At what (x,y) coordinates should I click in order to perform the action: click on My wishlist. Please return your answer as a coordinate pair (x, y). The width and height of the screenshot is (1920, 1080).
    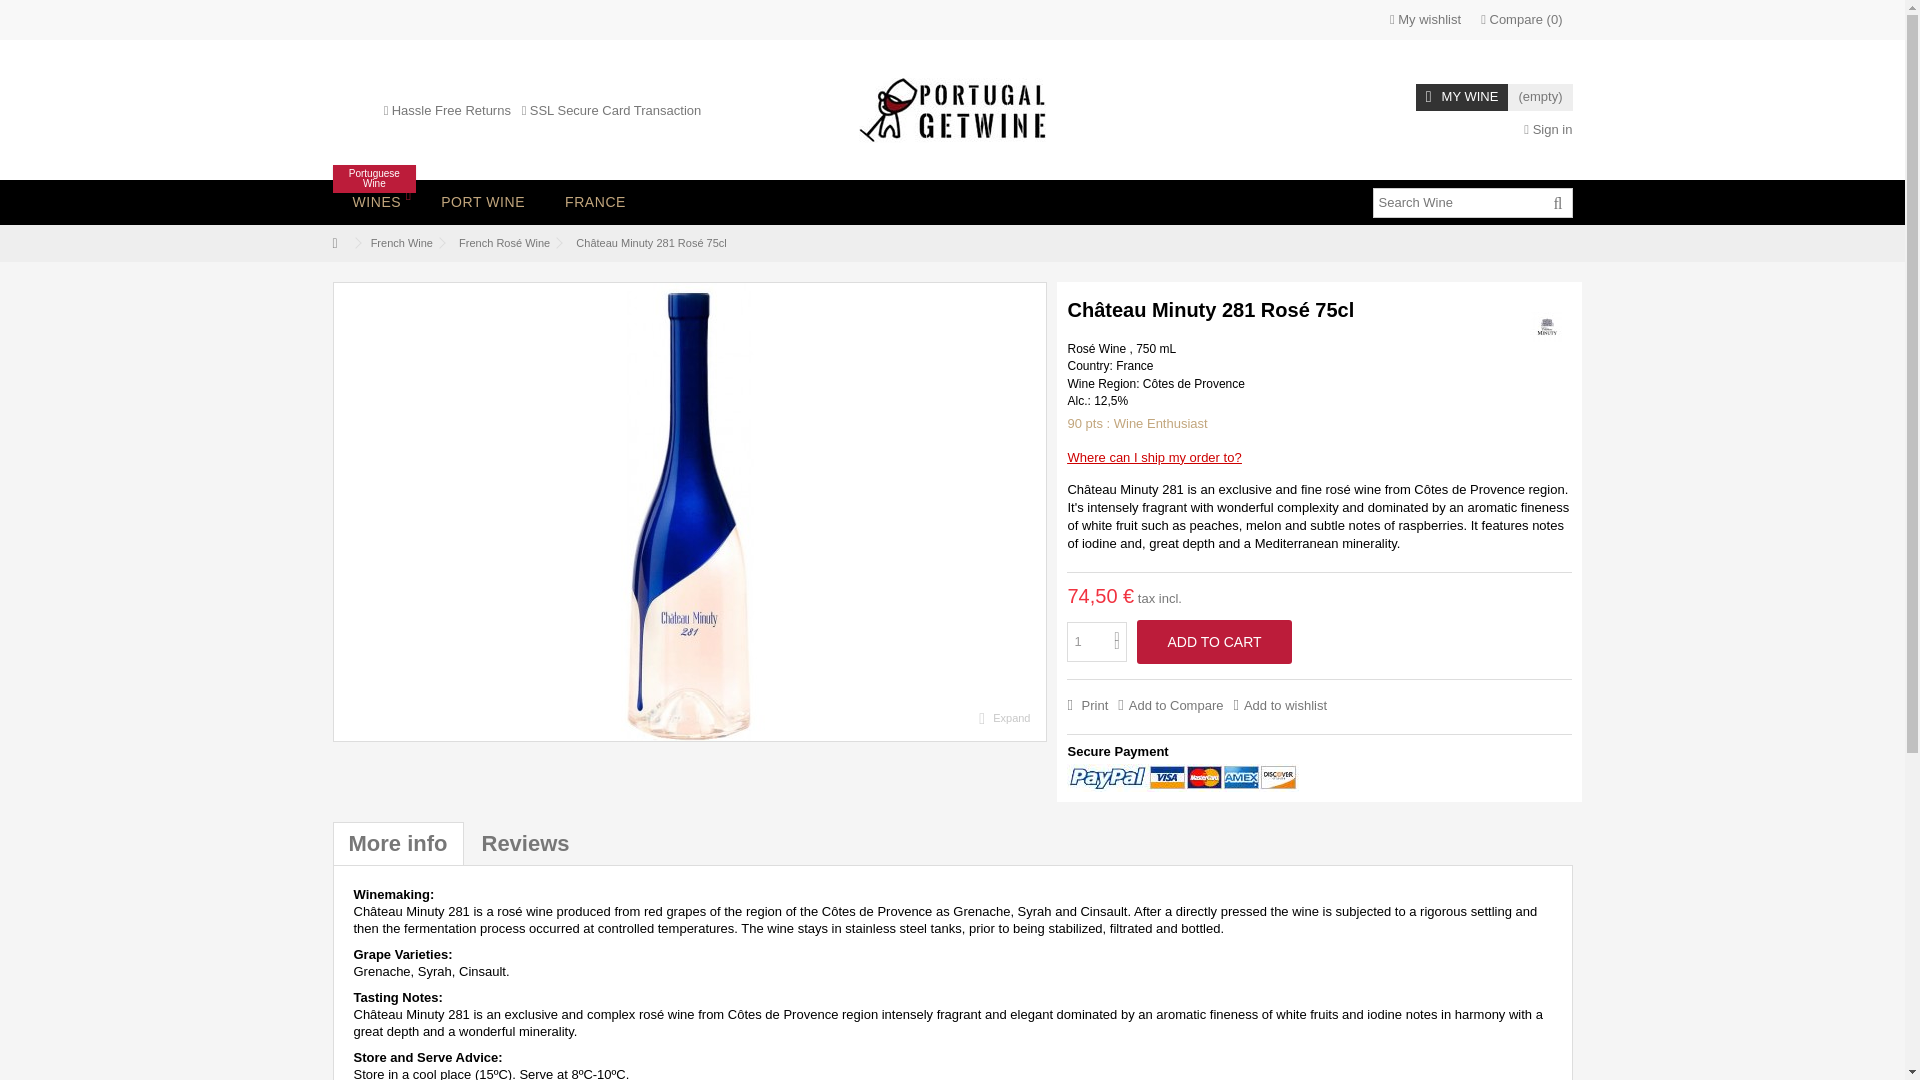
    Looking at the image, I should click on (1425, 20).